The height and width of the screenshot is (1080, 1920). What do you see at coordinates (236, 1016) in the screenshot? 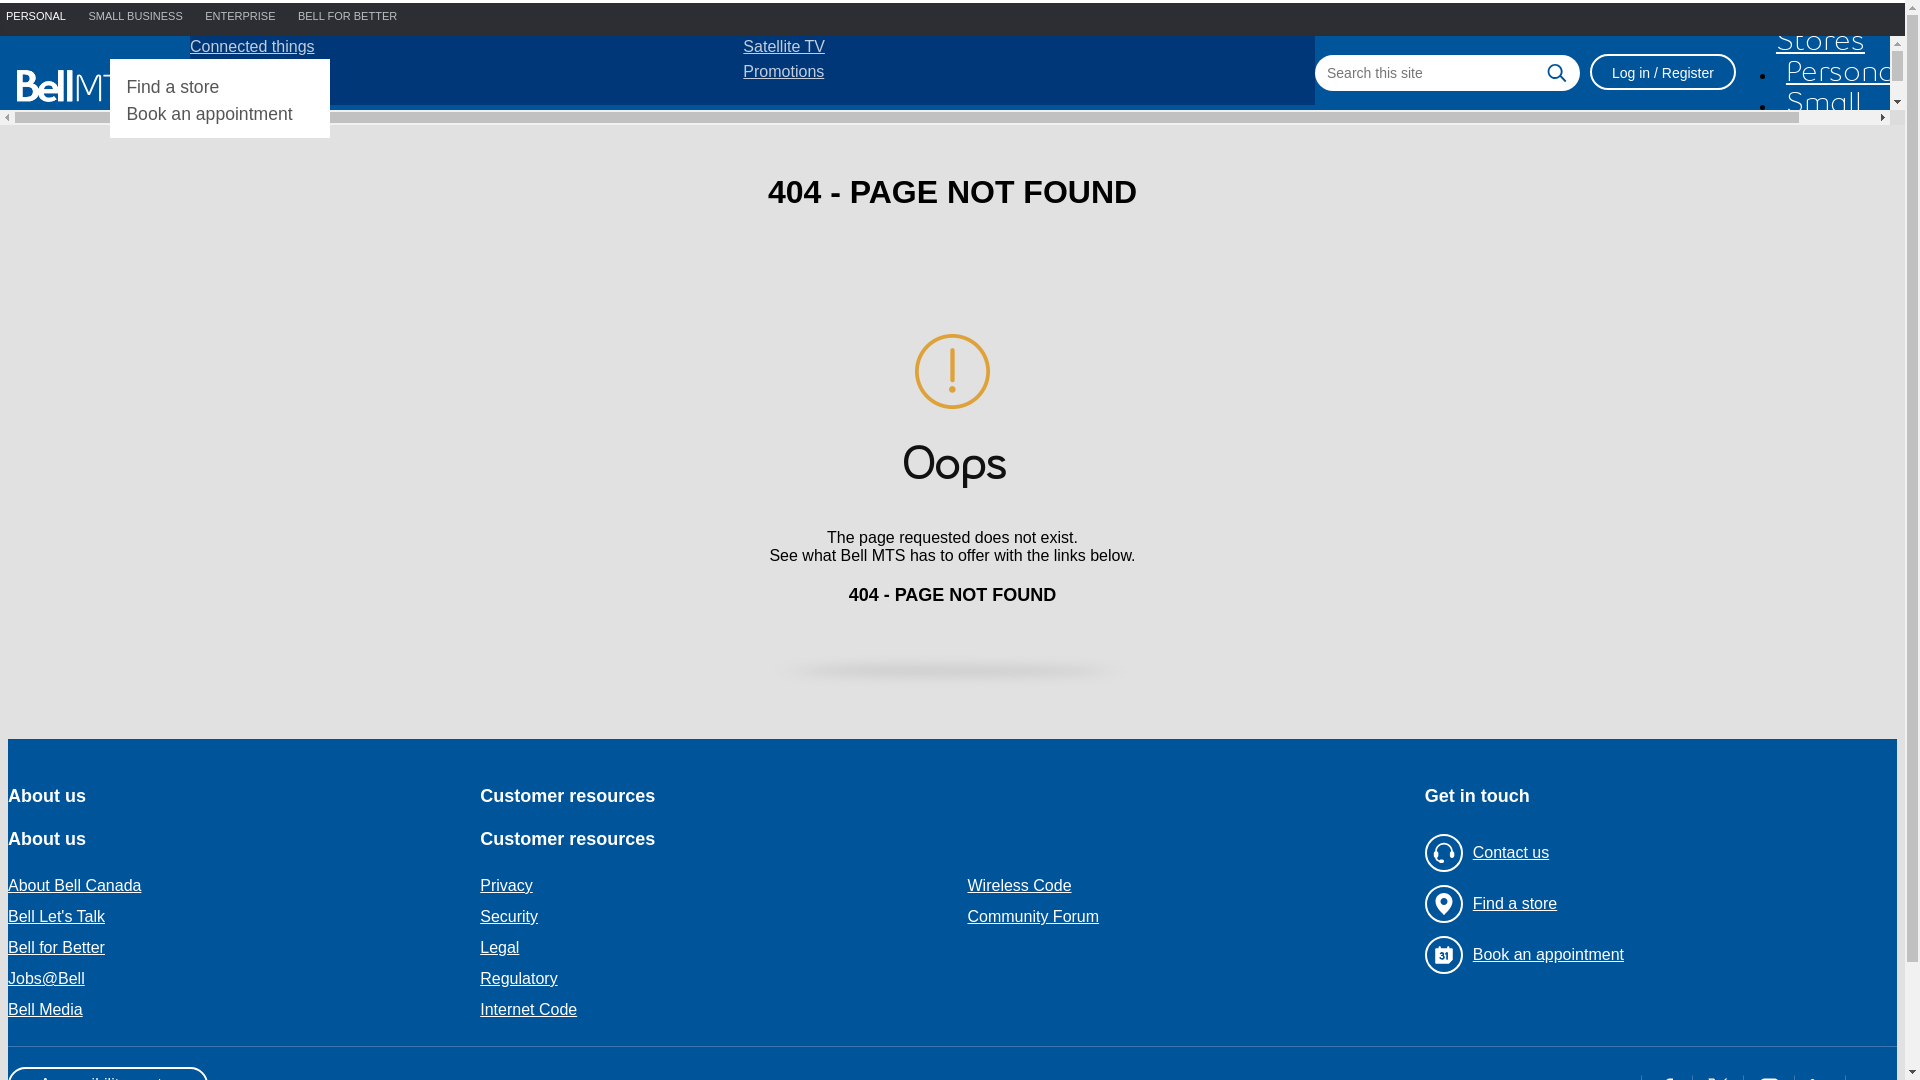
I see `Bell Media` at bounding box center [236, 1016].